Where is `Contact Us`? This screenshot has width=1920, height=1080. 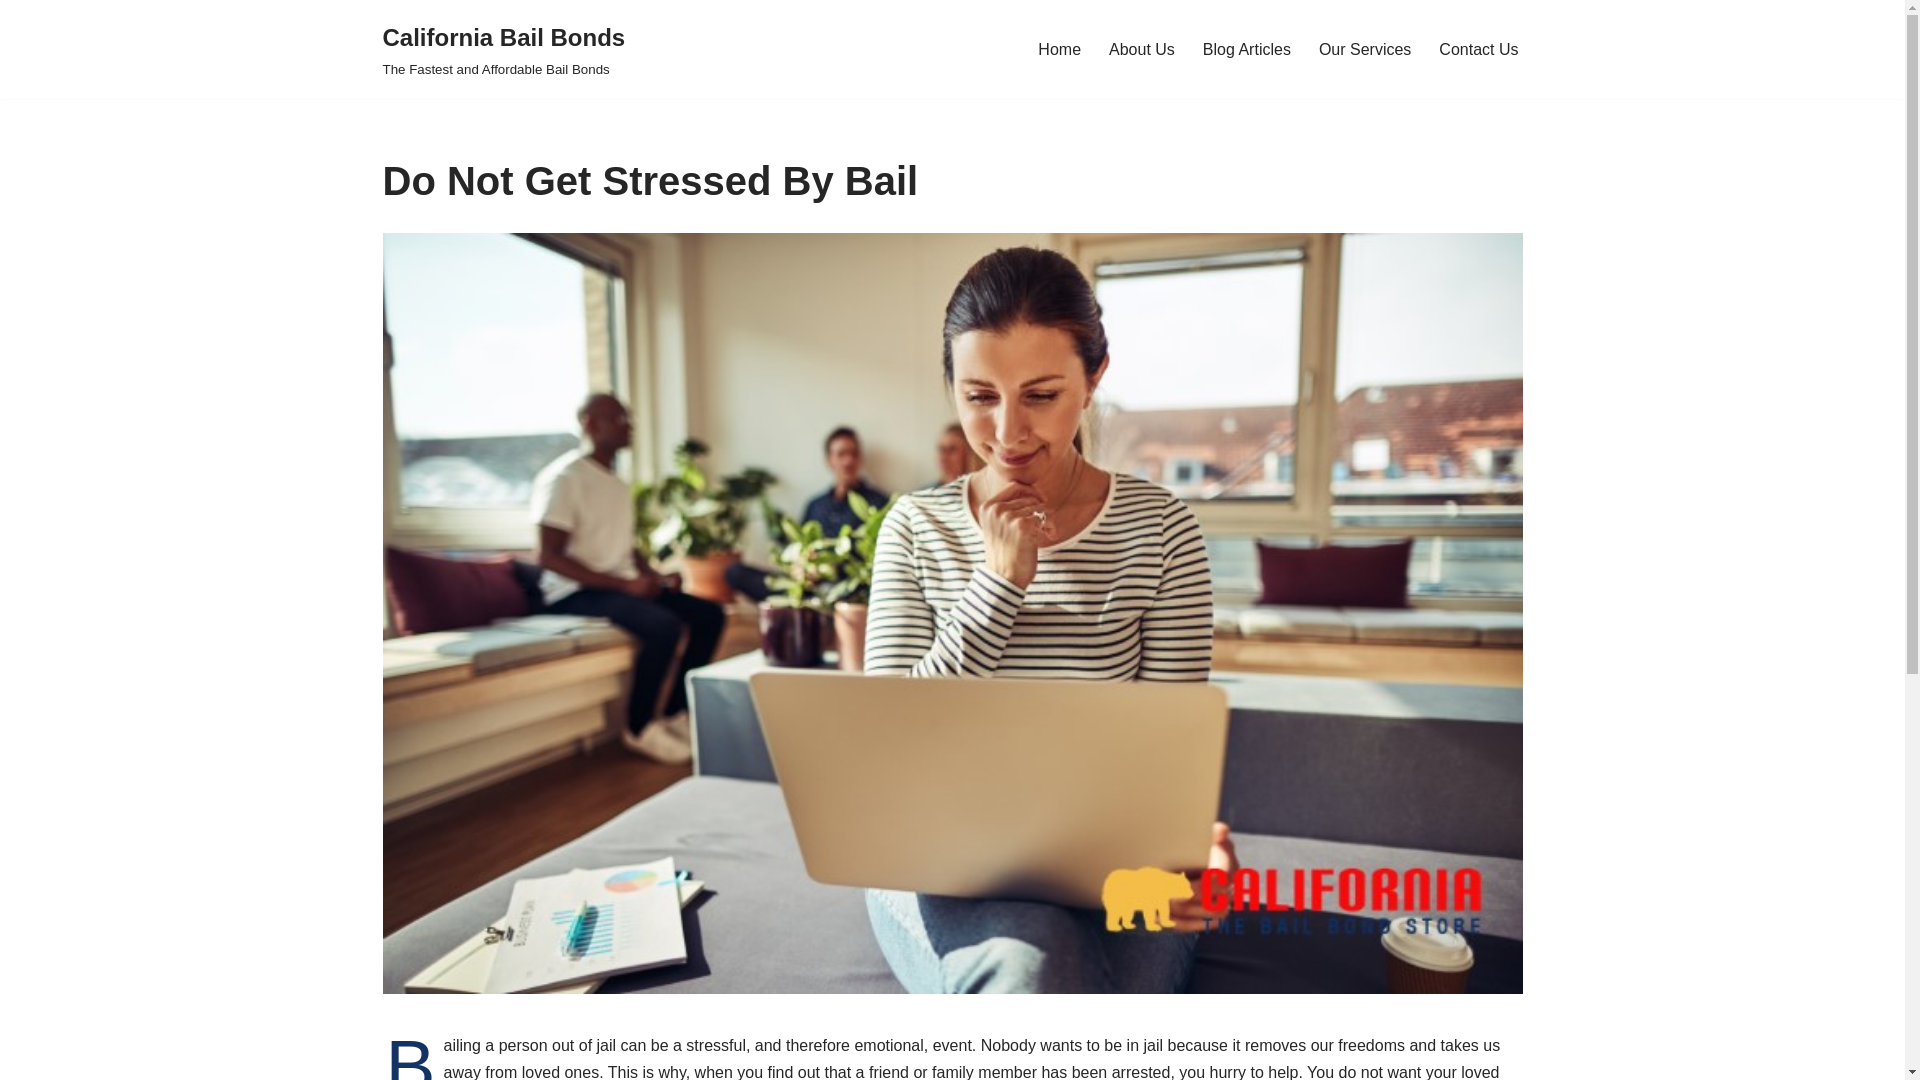
Contact Us is located at coordinates (1478, 48).